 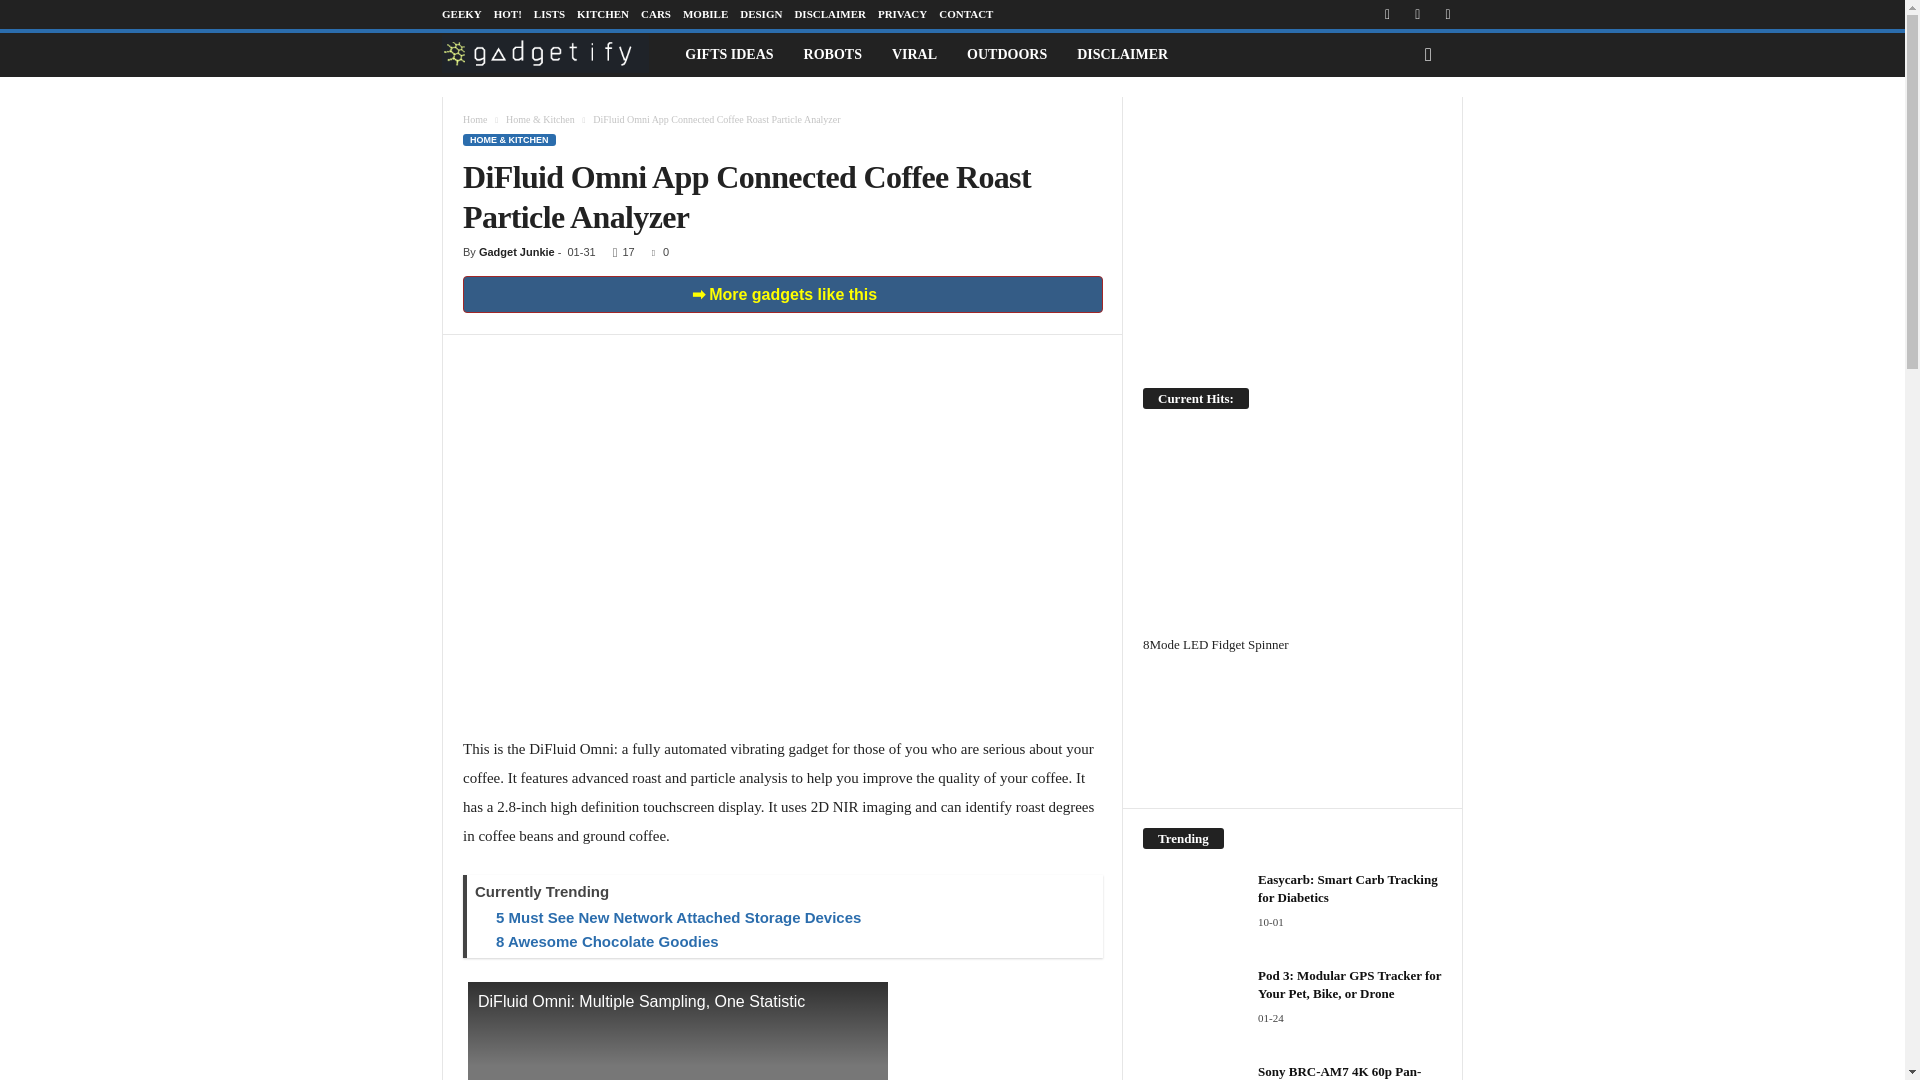 What do you see at coordinates (548, 14) in the screenshot?
I see `LISTS` at bounding box center [548, 14].